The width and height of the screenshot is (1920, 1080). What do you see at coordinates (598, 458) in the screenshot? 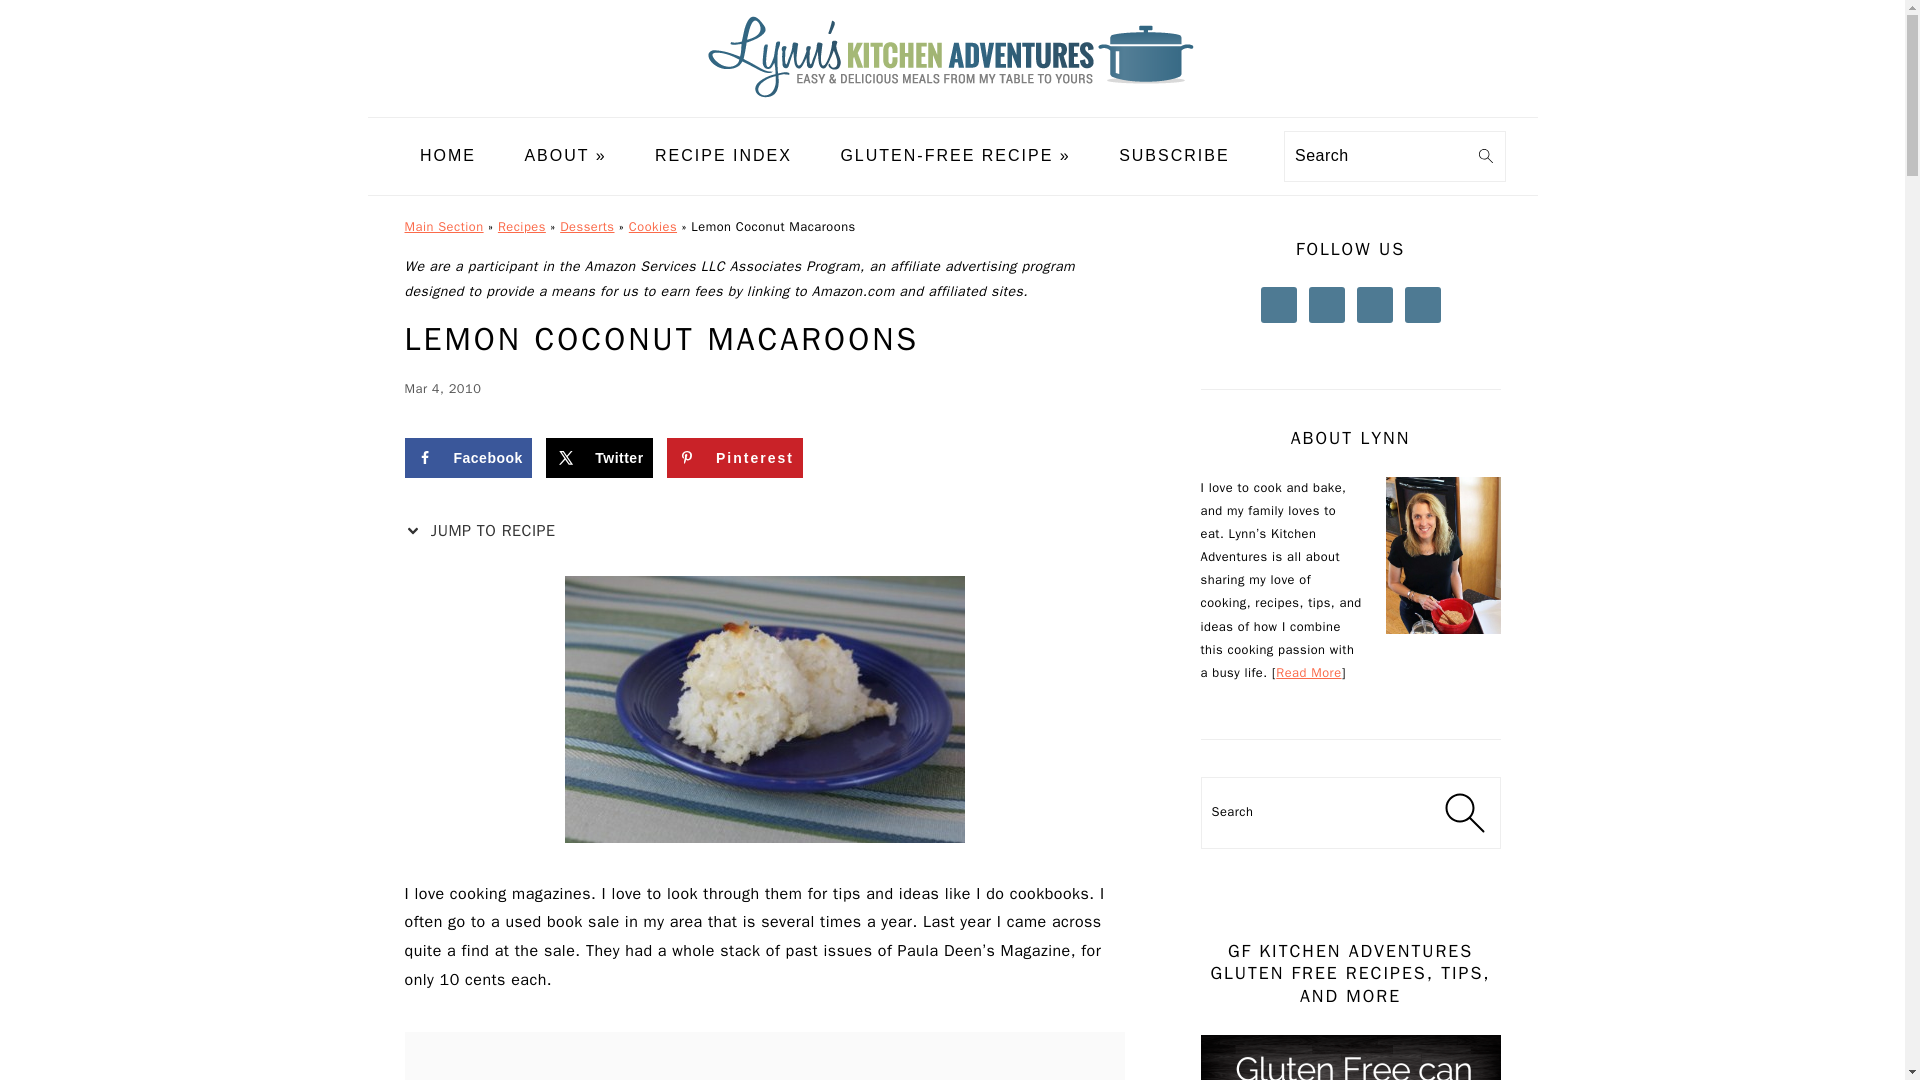
I see `Twitter` at bounding box center [598, 458].